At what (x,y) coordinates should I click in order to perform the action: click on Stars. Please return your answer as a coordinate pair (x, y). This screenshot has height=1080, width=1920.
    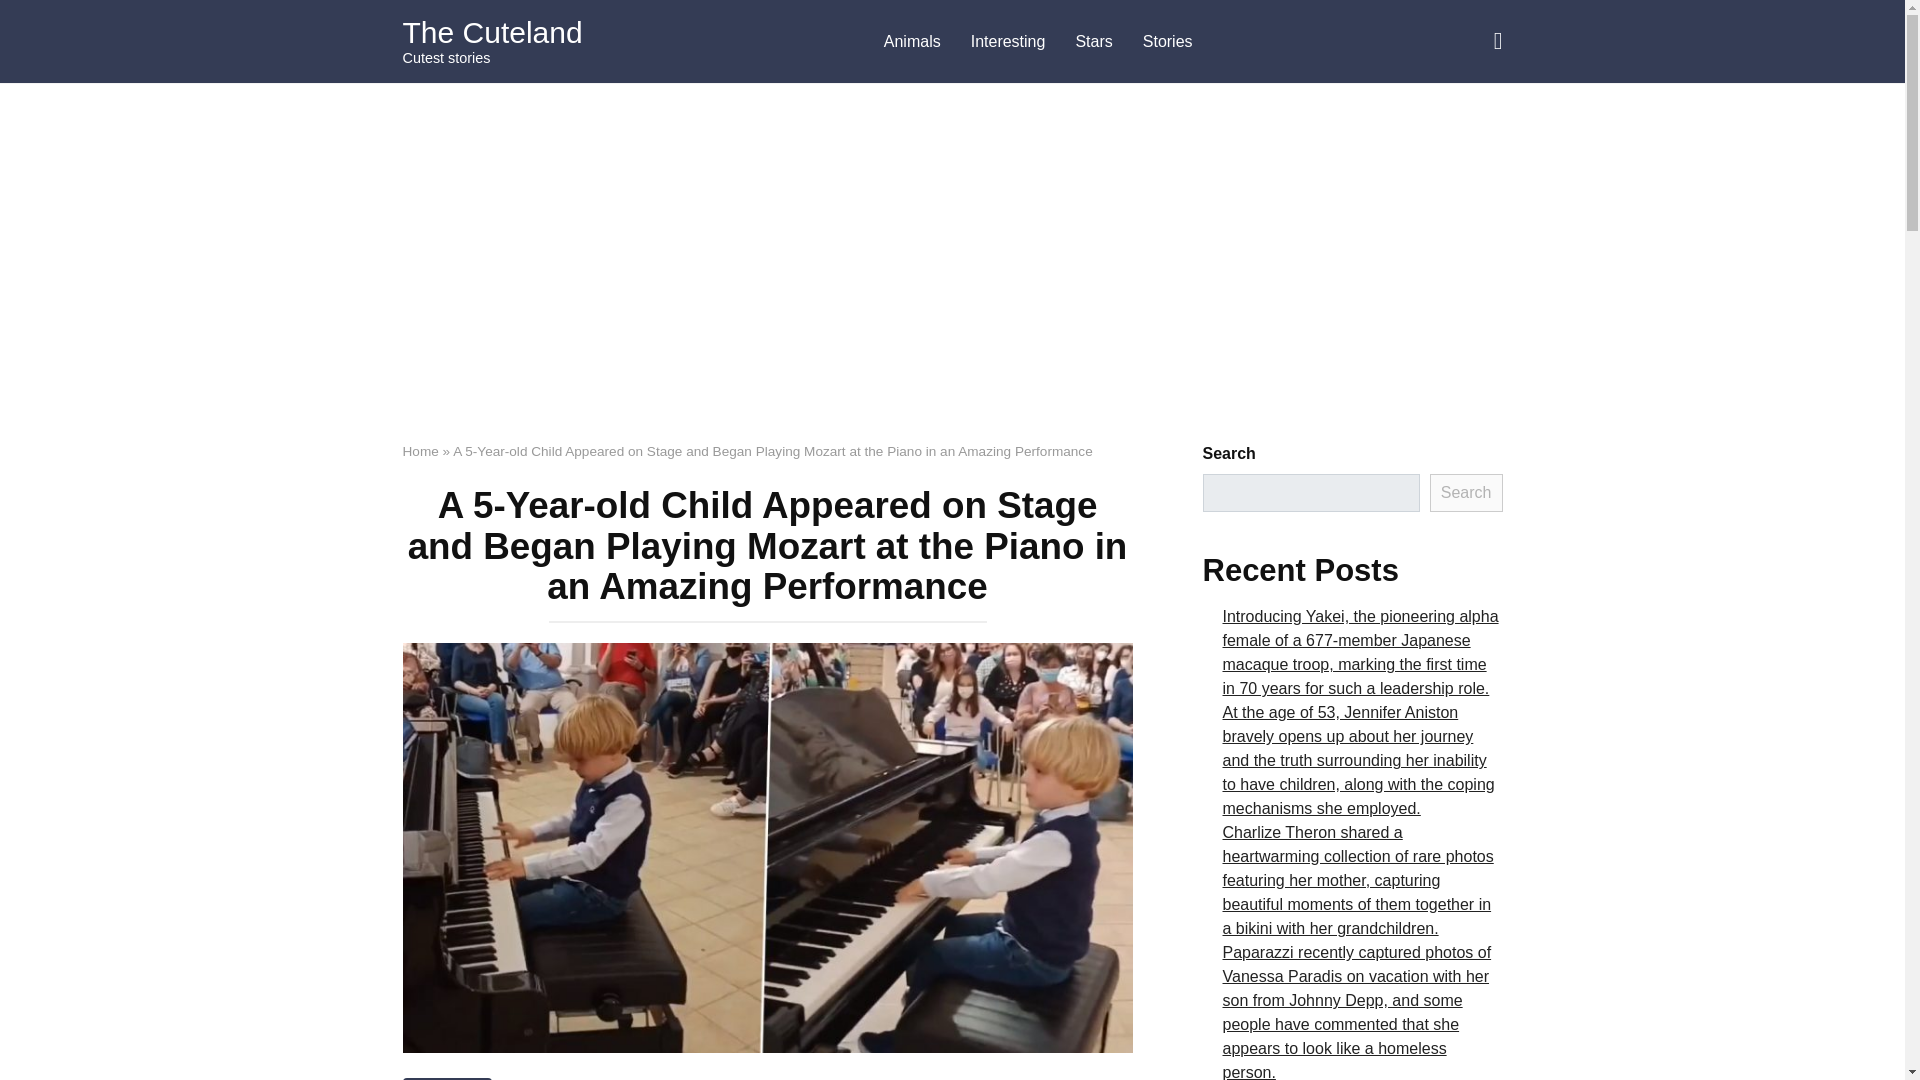
    Looking at the image, I should click on (1093, 42).